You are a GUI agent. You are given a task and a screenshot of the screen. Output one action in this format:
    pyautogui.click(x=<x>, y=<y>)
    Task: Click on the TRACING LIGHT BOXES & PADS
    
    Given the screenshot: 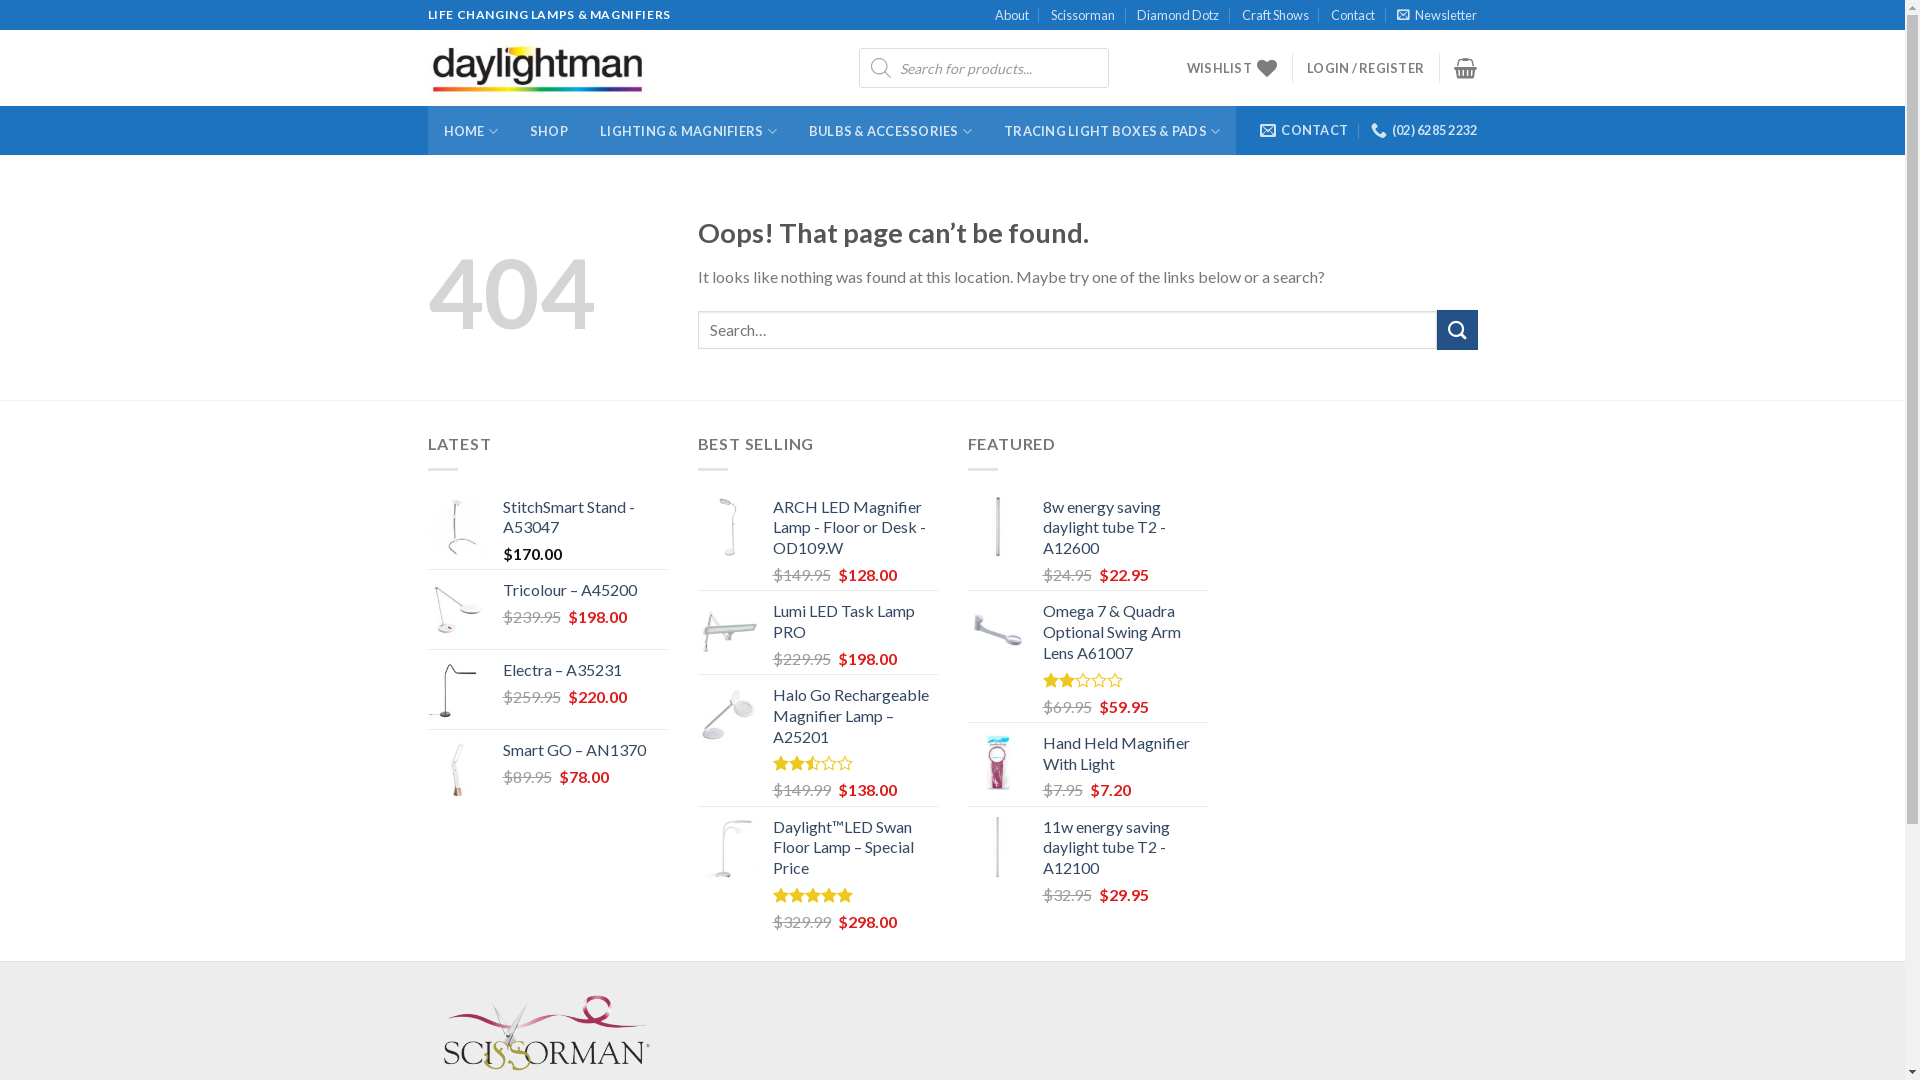 What is the action you would take?
    pyautogui.click(x=1112, y=130)
    